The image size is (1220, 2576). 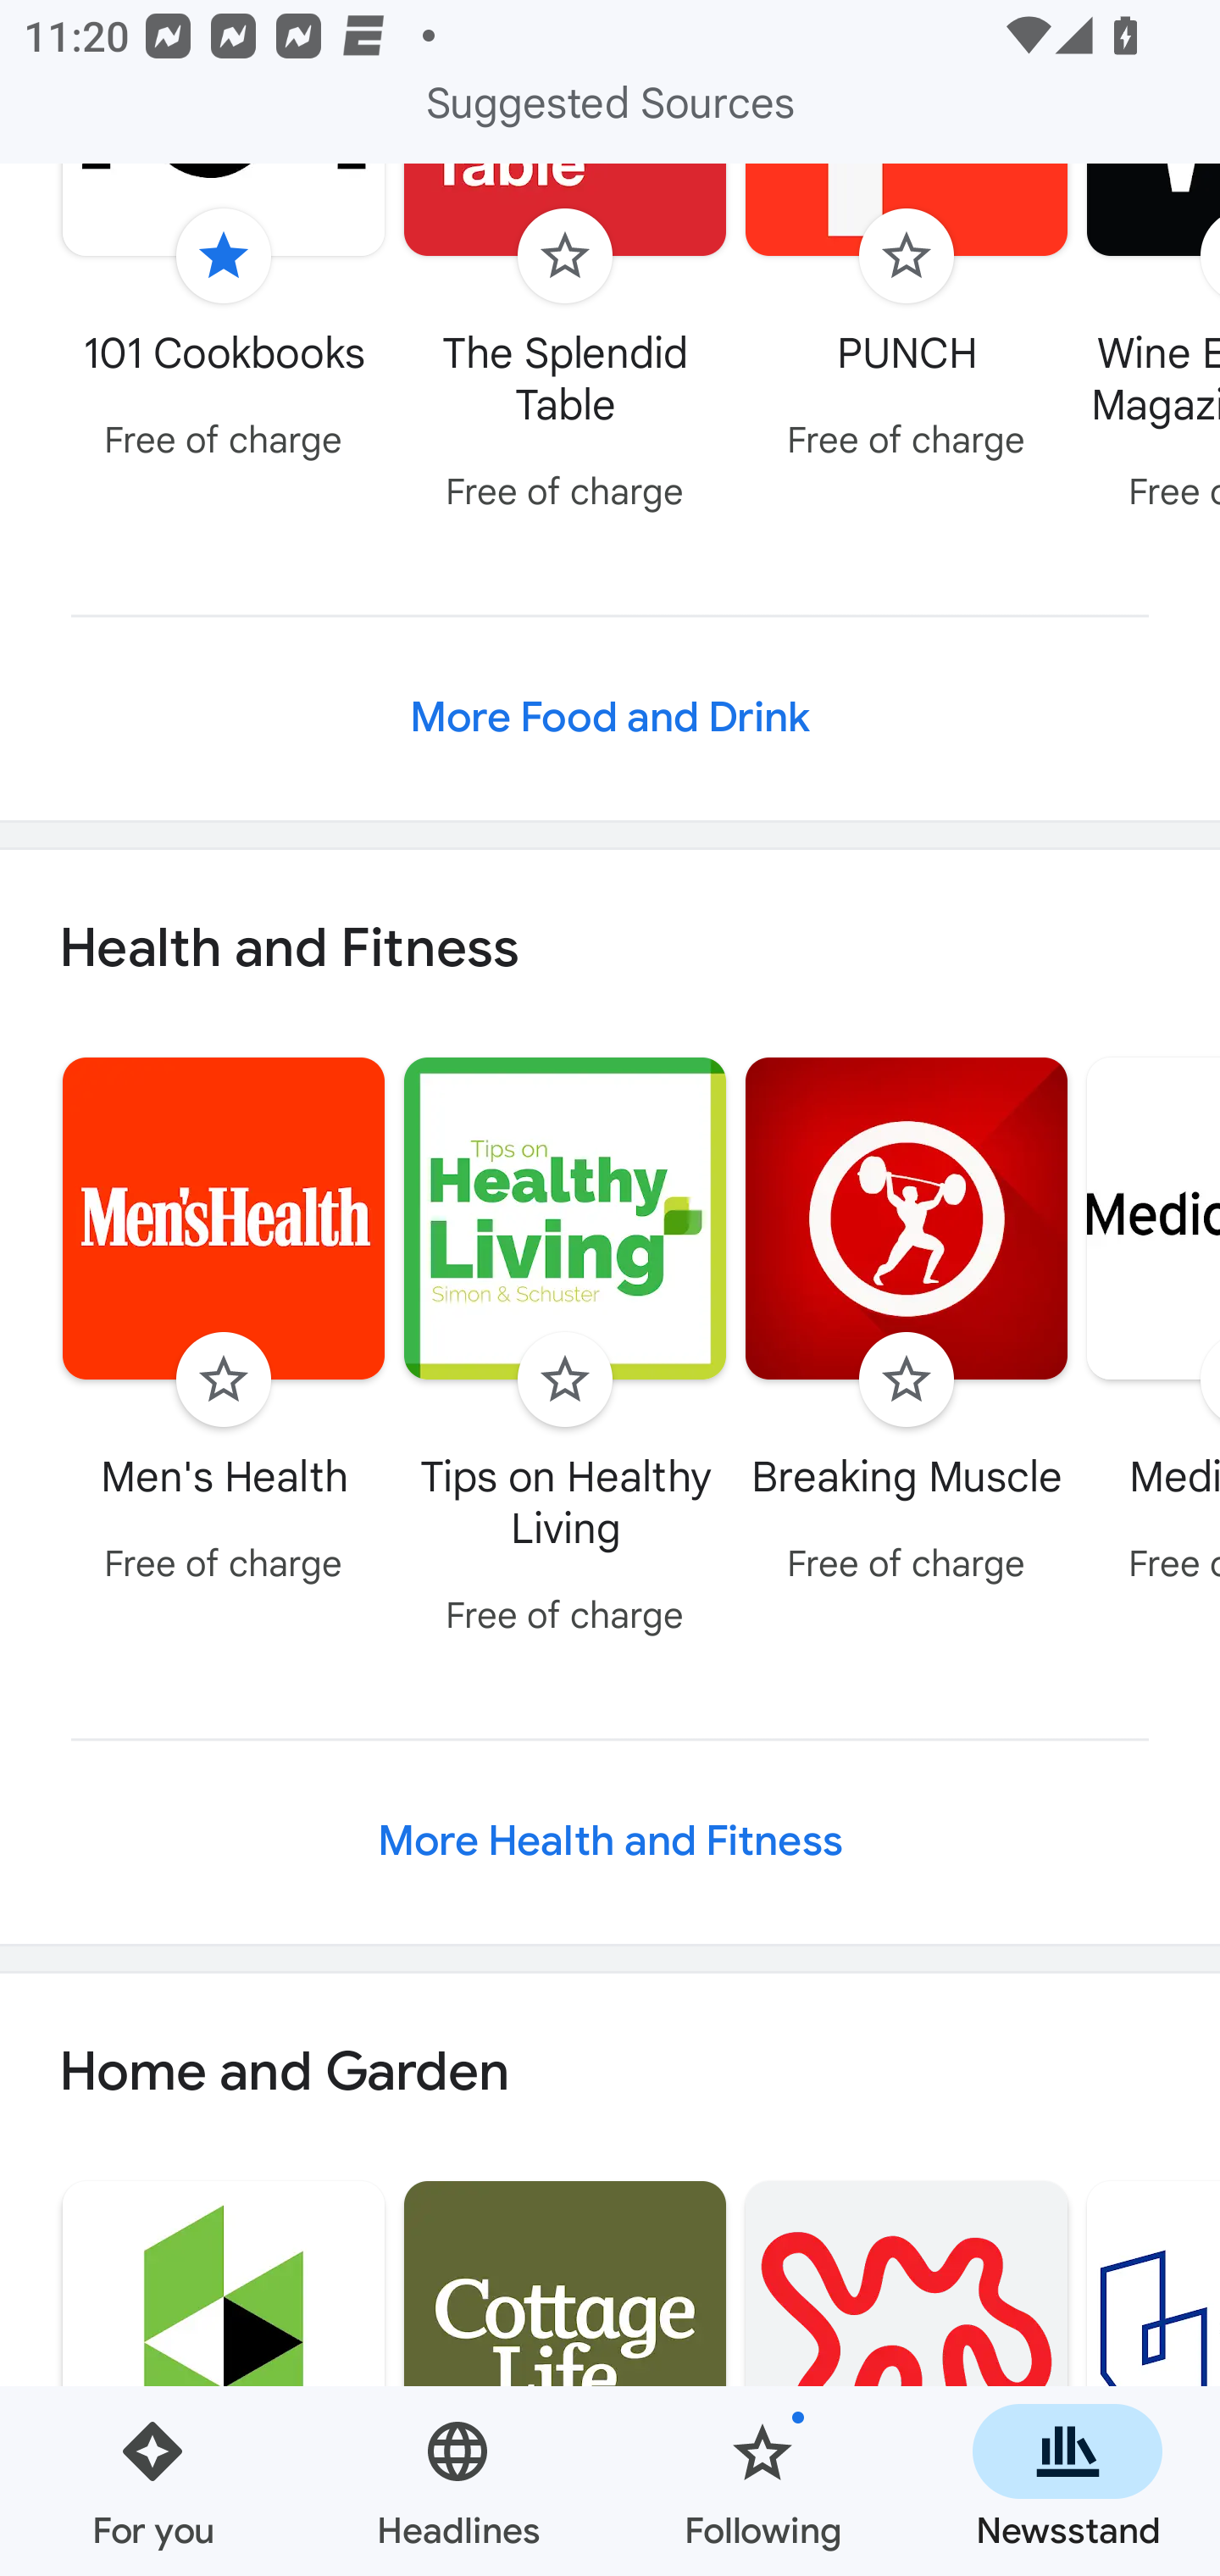 What do you see at coordinates (223, 256) in the screenshot?
I see `Unfollow` at bounding box center [223, 256].